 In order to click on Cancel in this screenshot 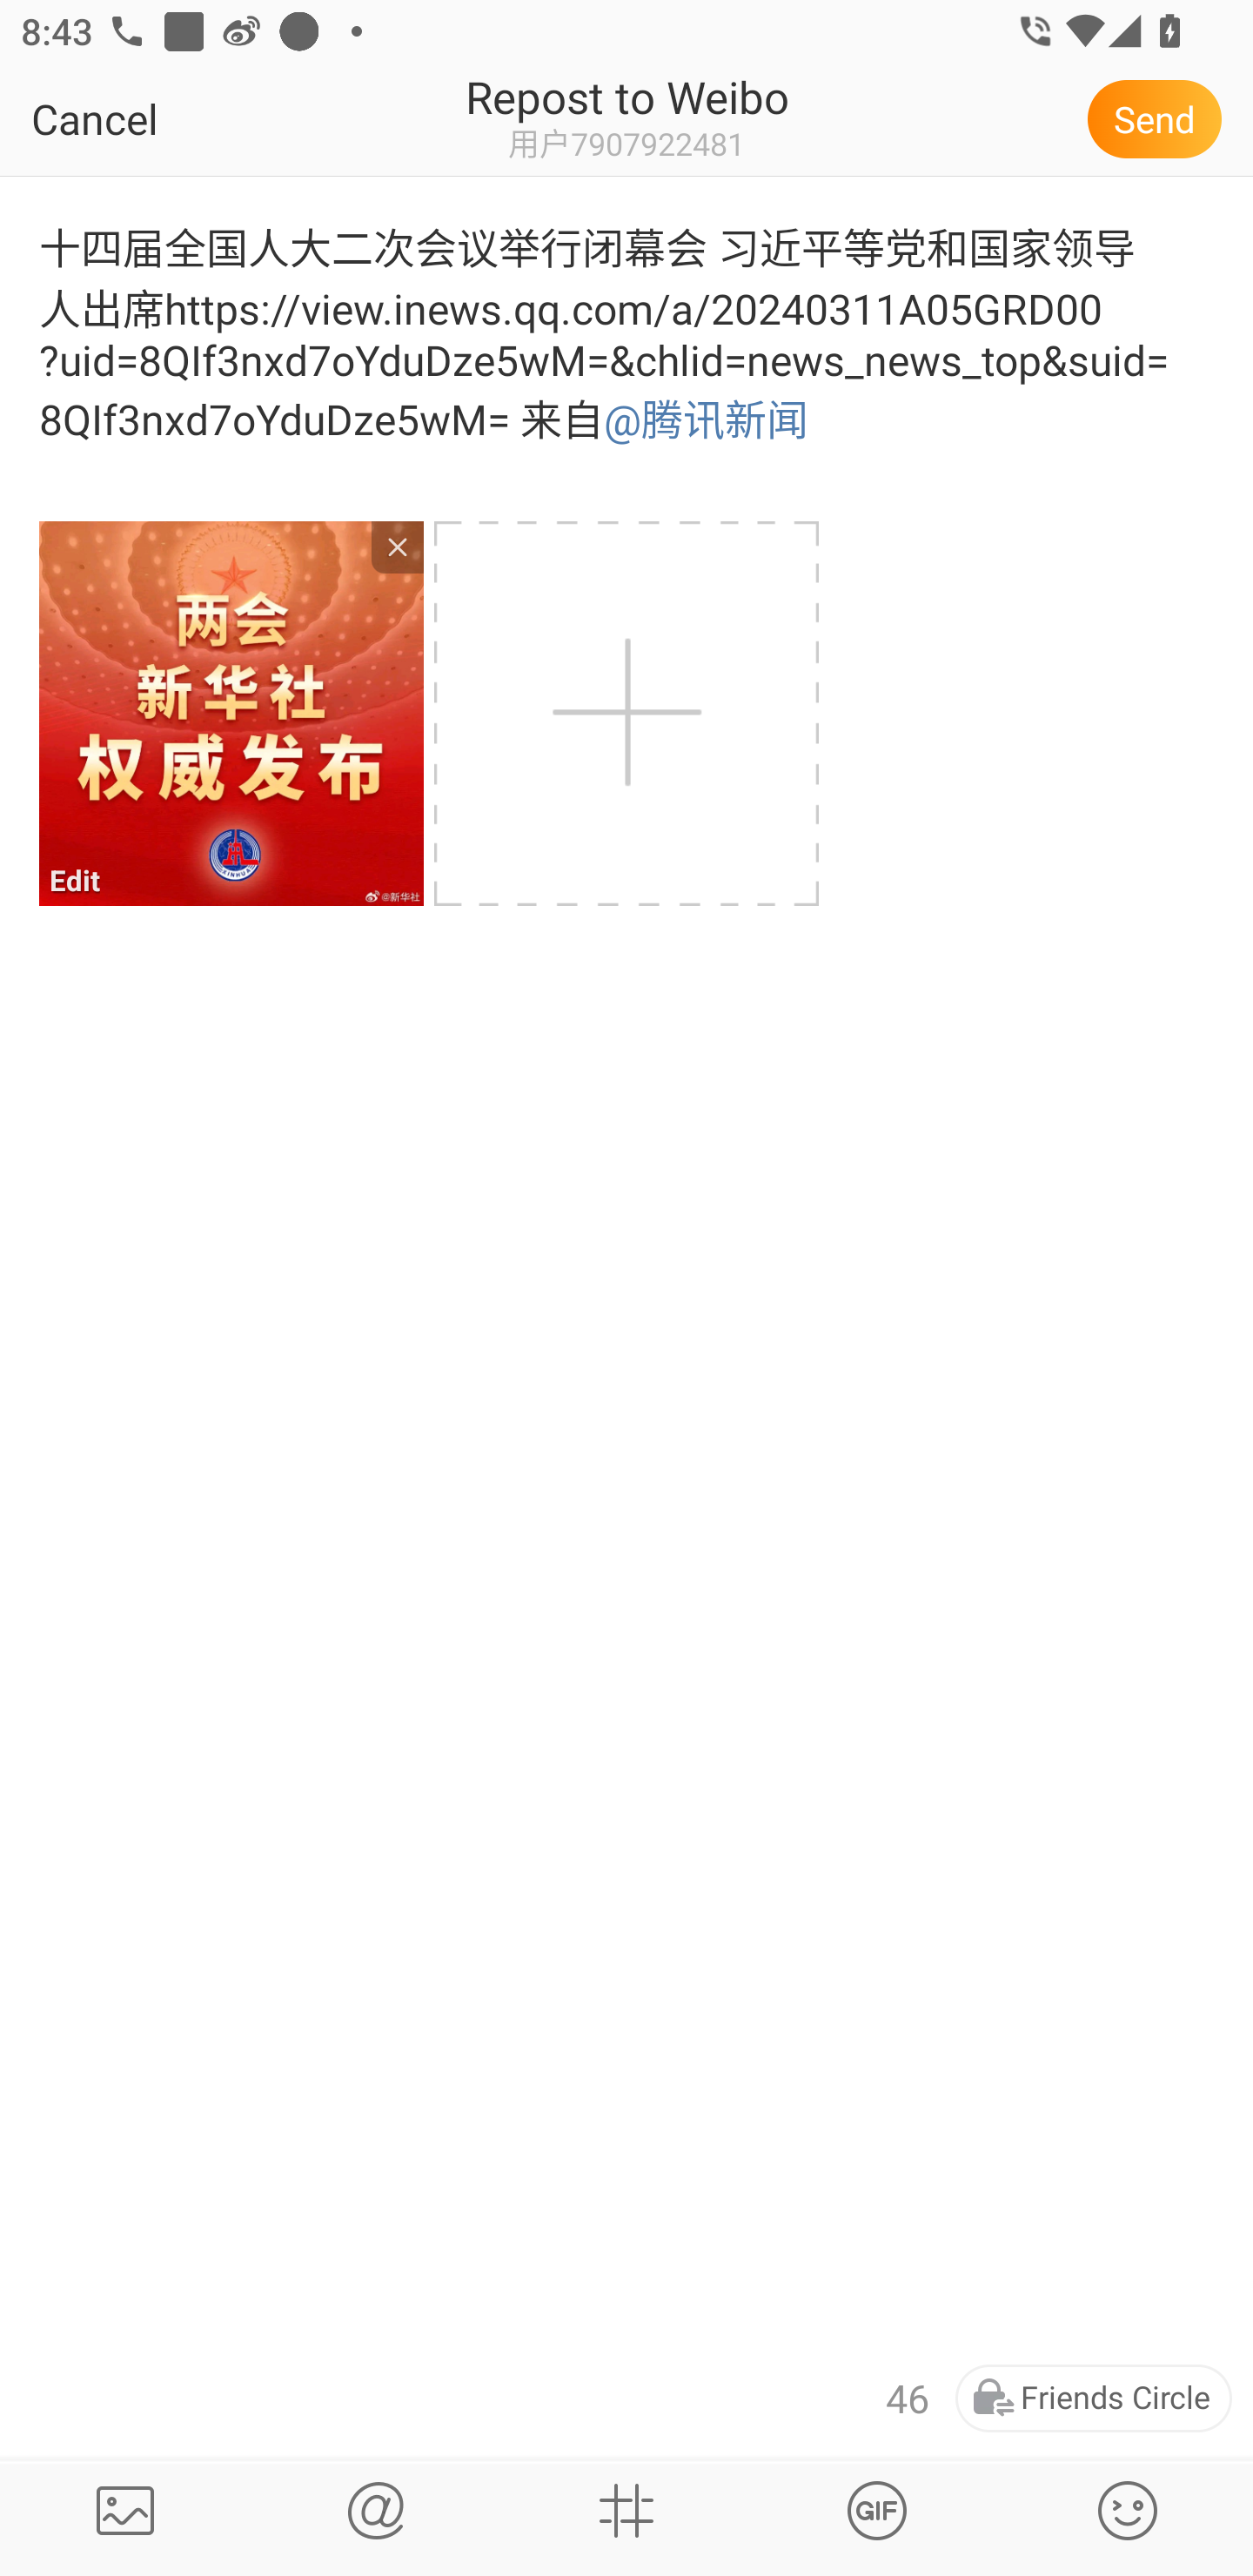, I will do `click(163, 118)`.